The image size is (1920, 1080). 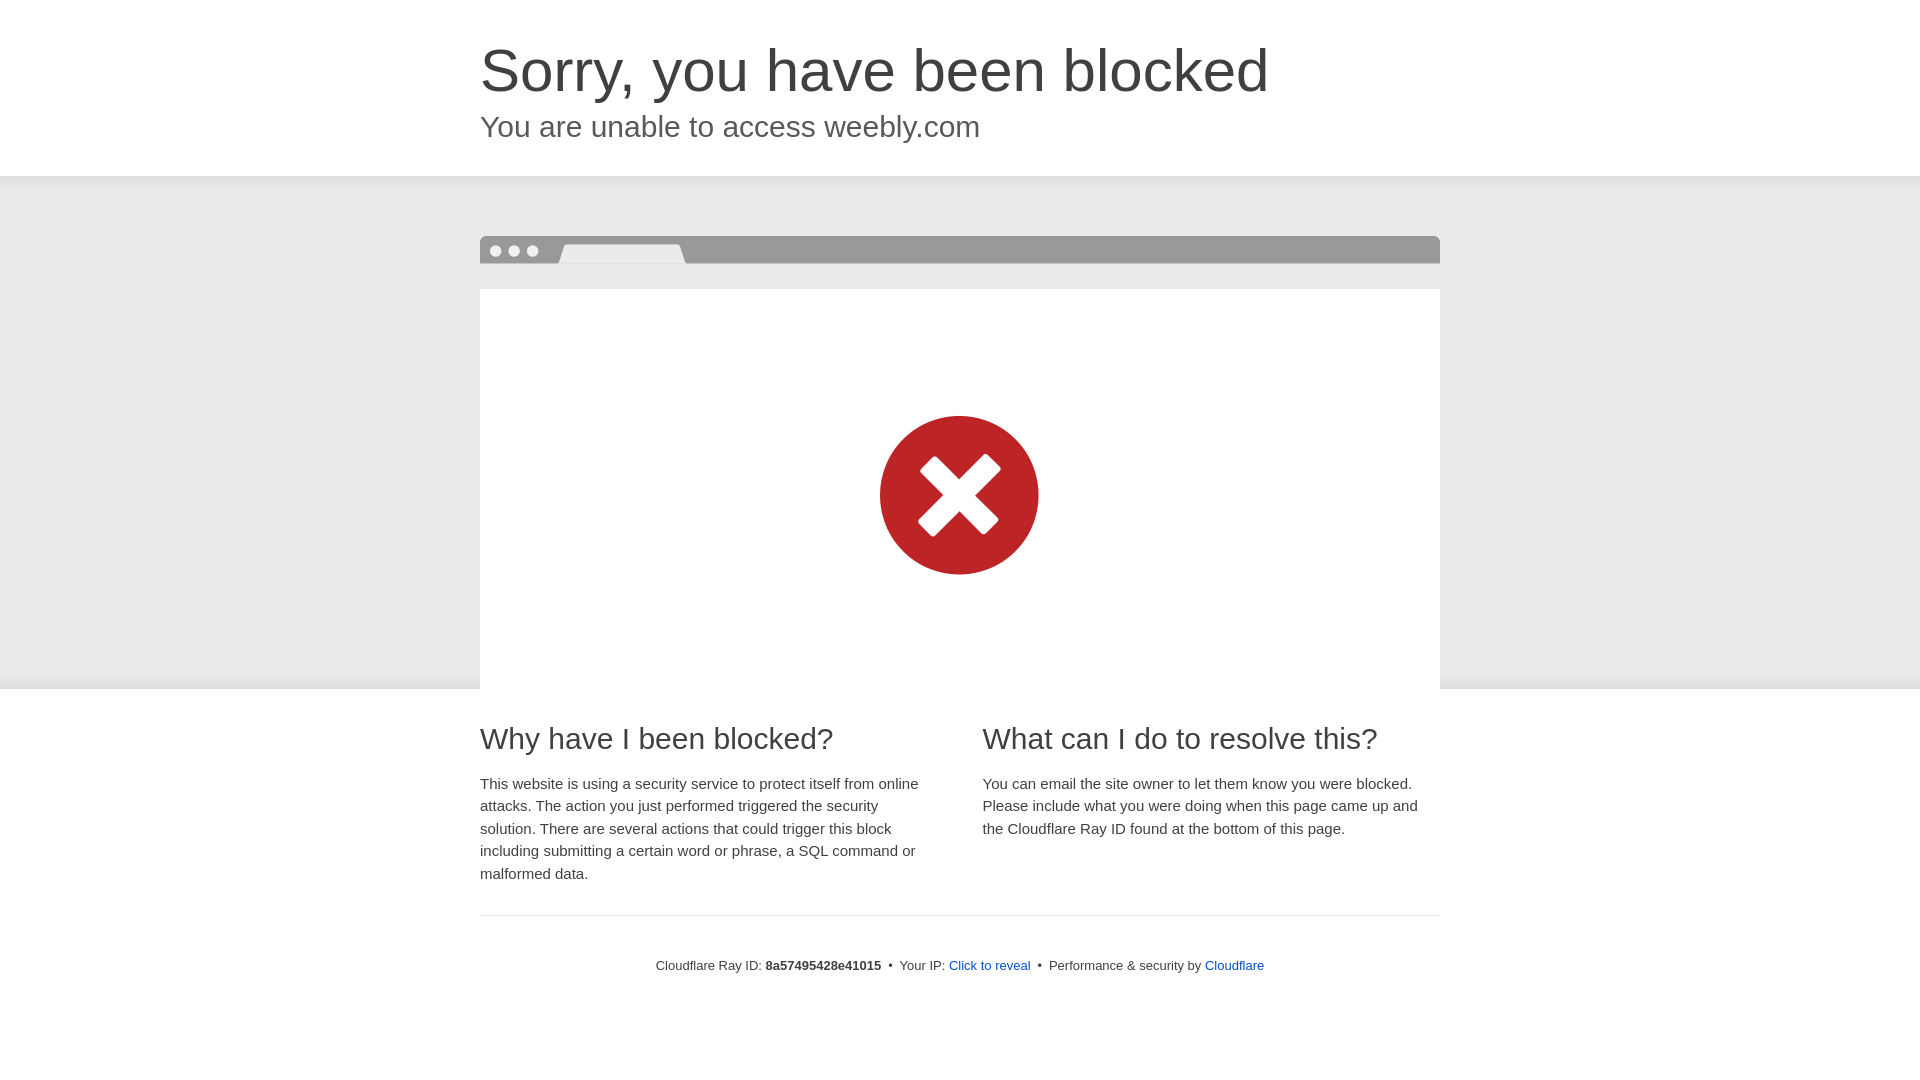 What do you see at coordinates (990, 966) in the screenshot?
I see `Click to reveal` at bounding box center [990, 966].